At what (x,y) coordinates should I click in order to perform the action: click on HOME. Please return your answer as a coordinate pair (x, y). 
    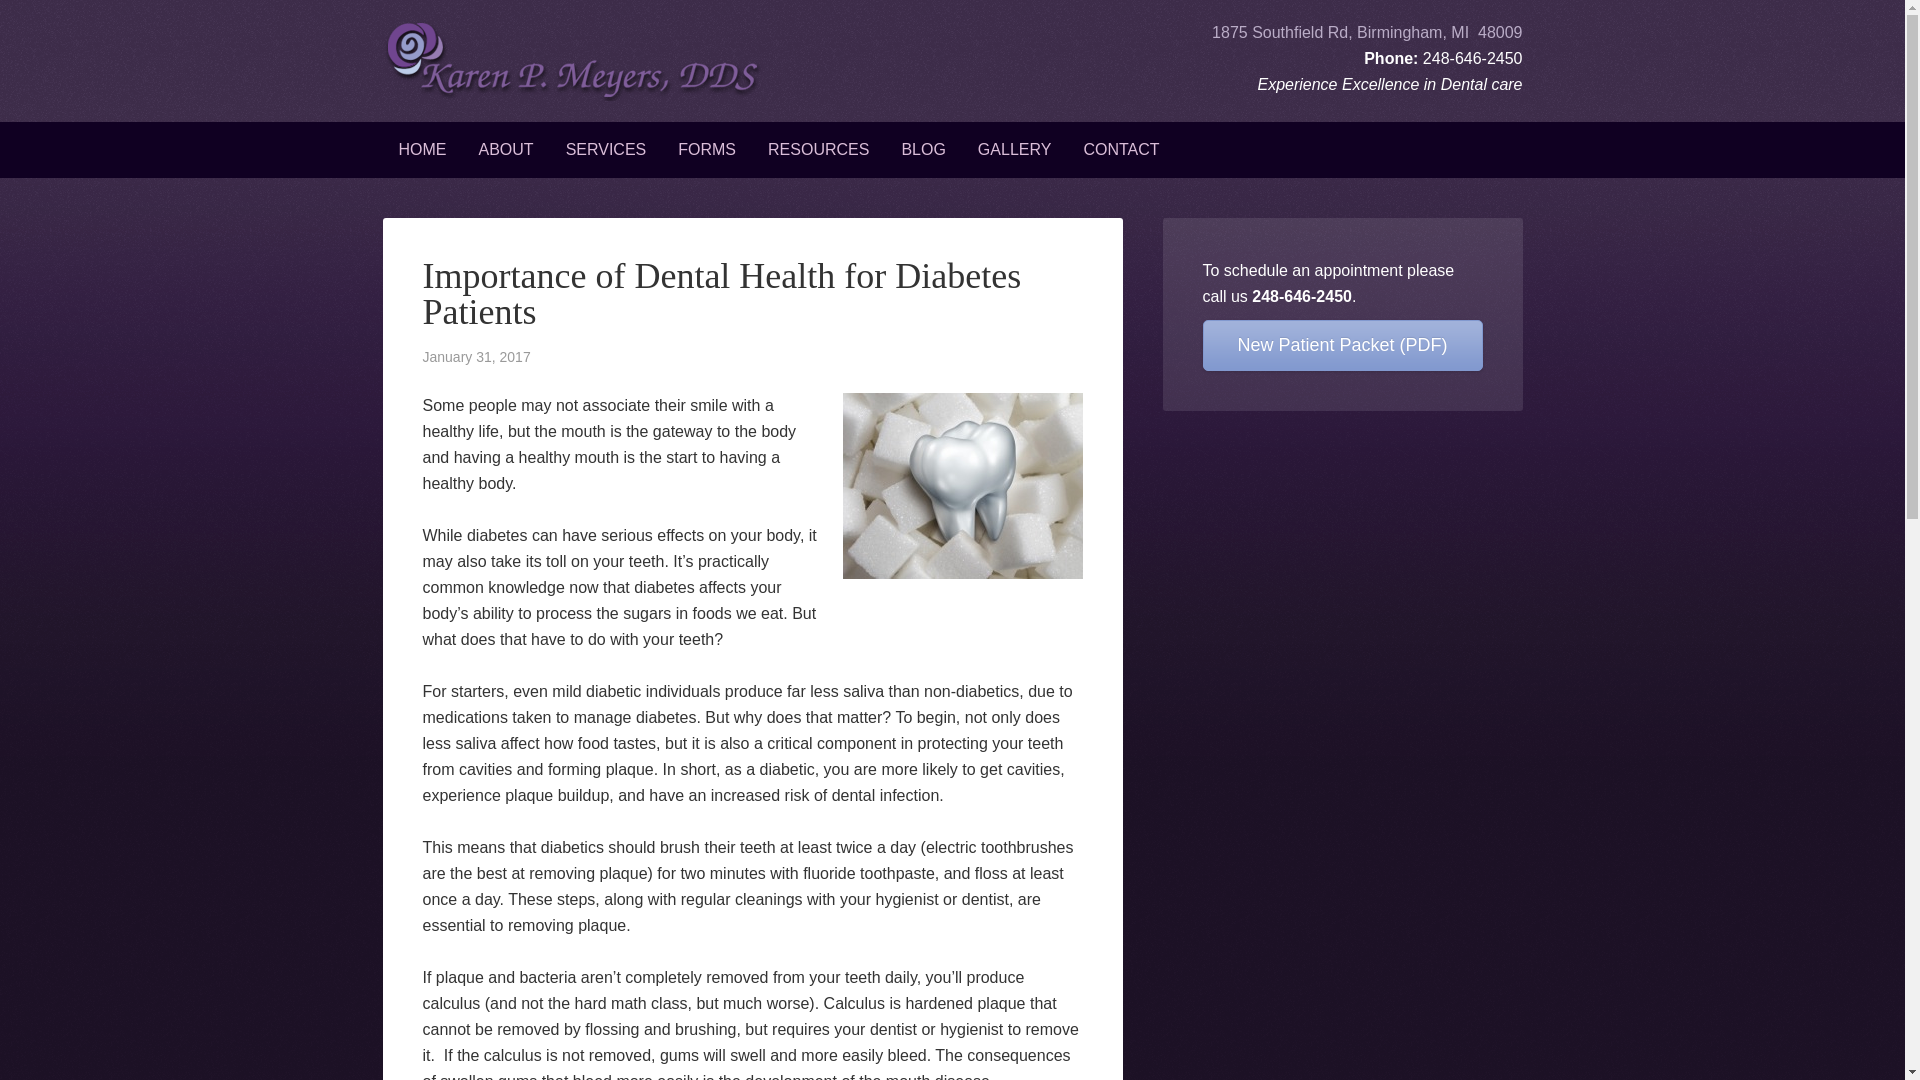
    Looking at the image, I should click on (422, 150).